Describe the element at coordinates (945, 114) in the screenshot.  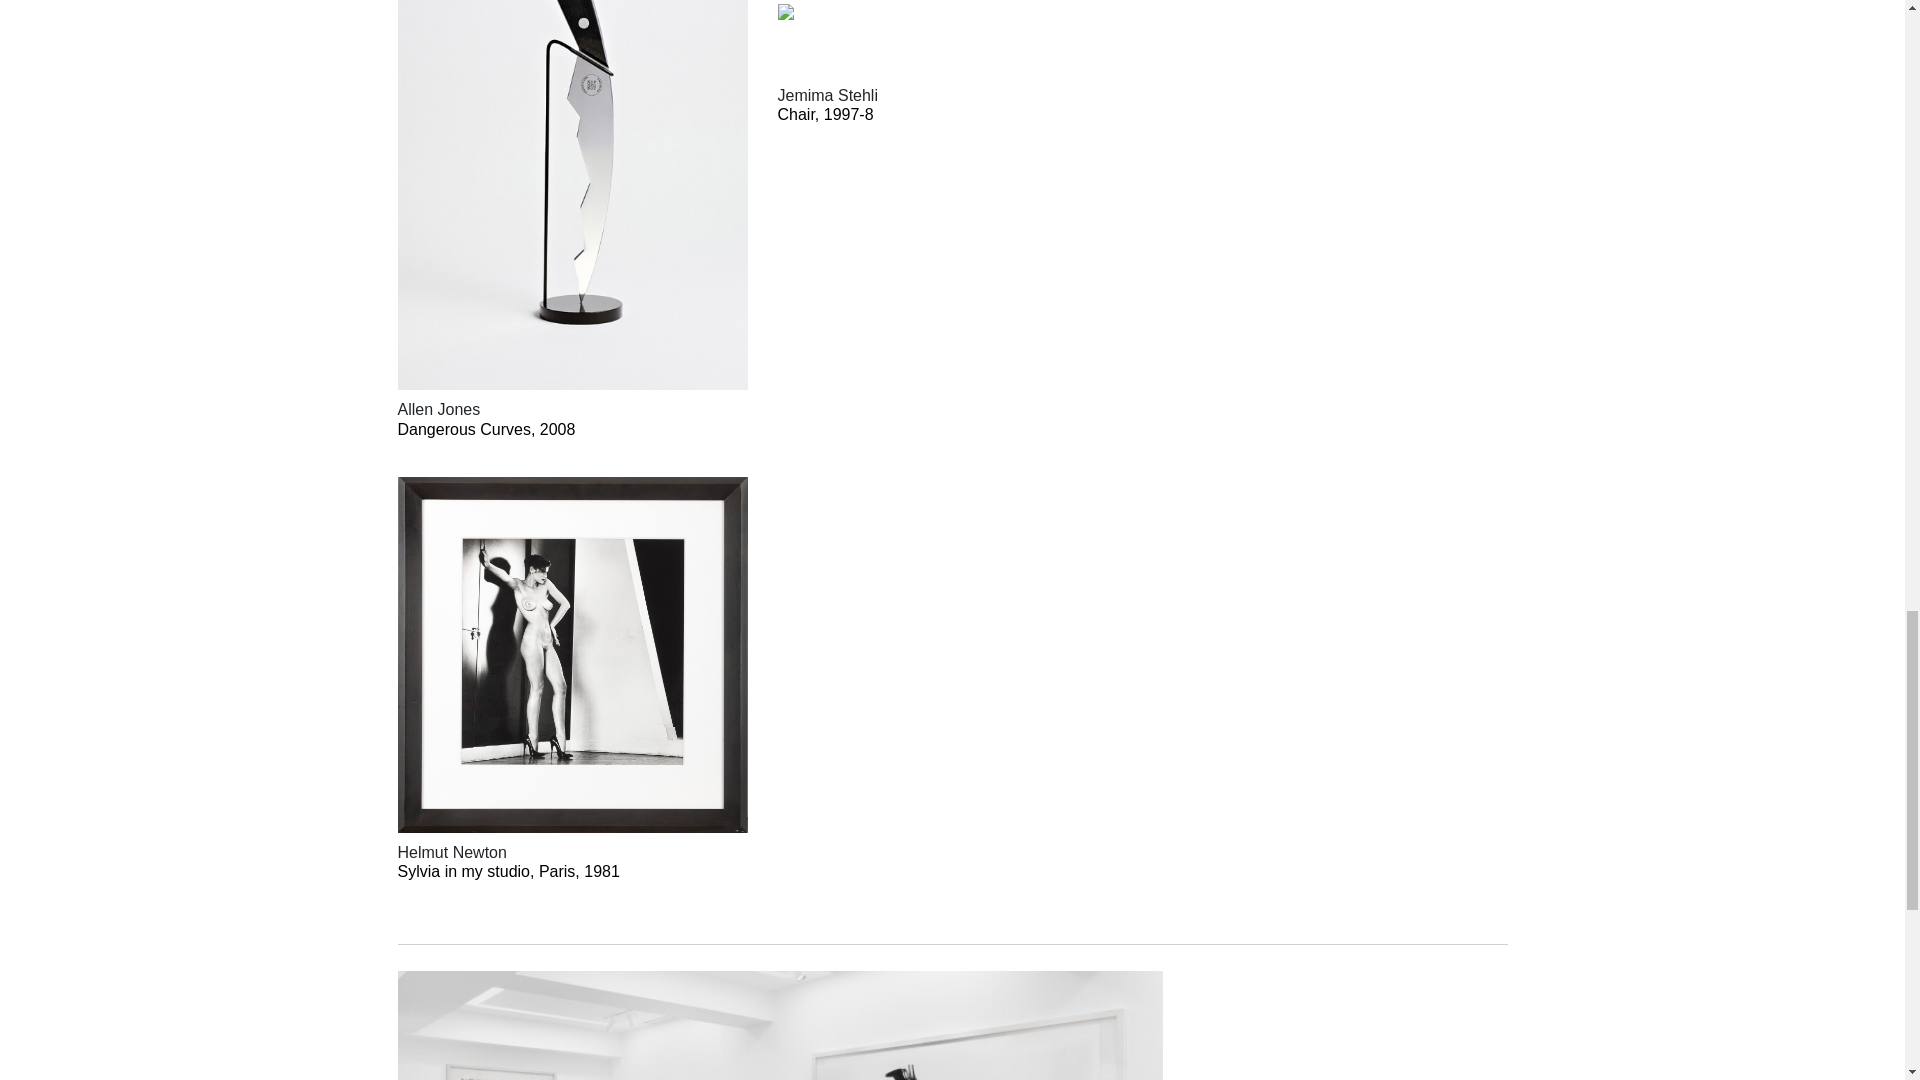
I see `Chair, 1997-8` at that location.